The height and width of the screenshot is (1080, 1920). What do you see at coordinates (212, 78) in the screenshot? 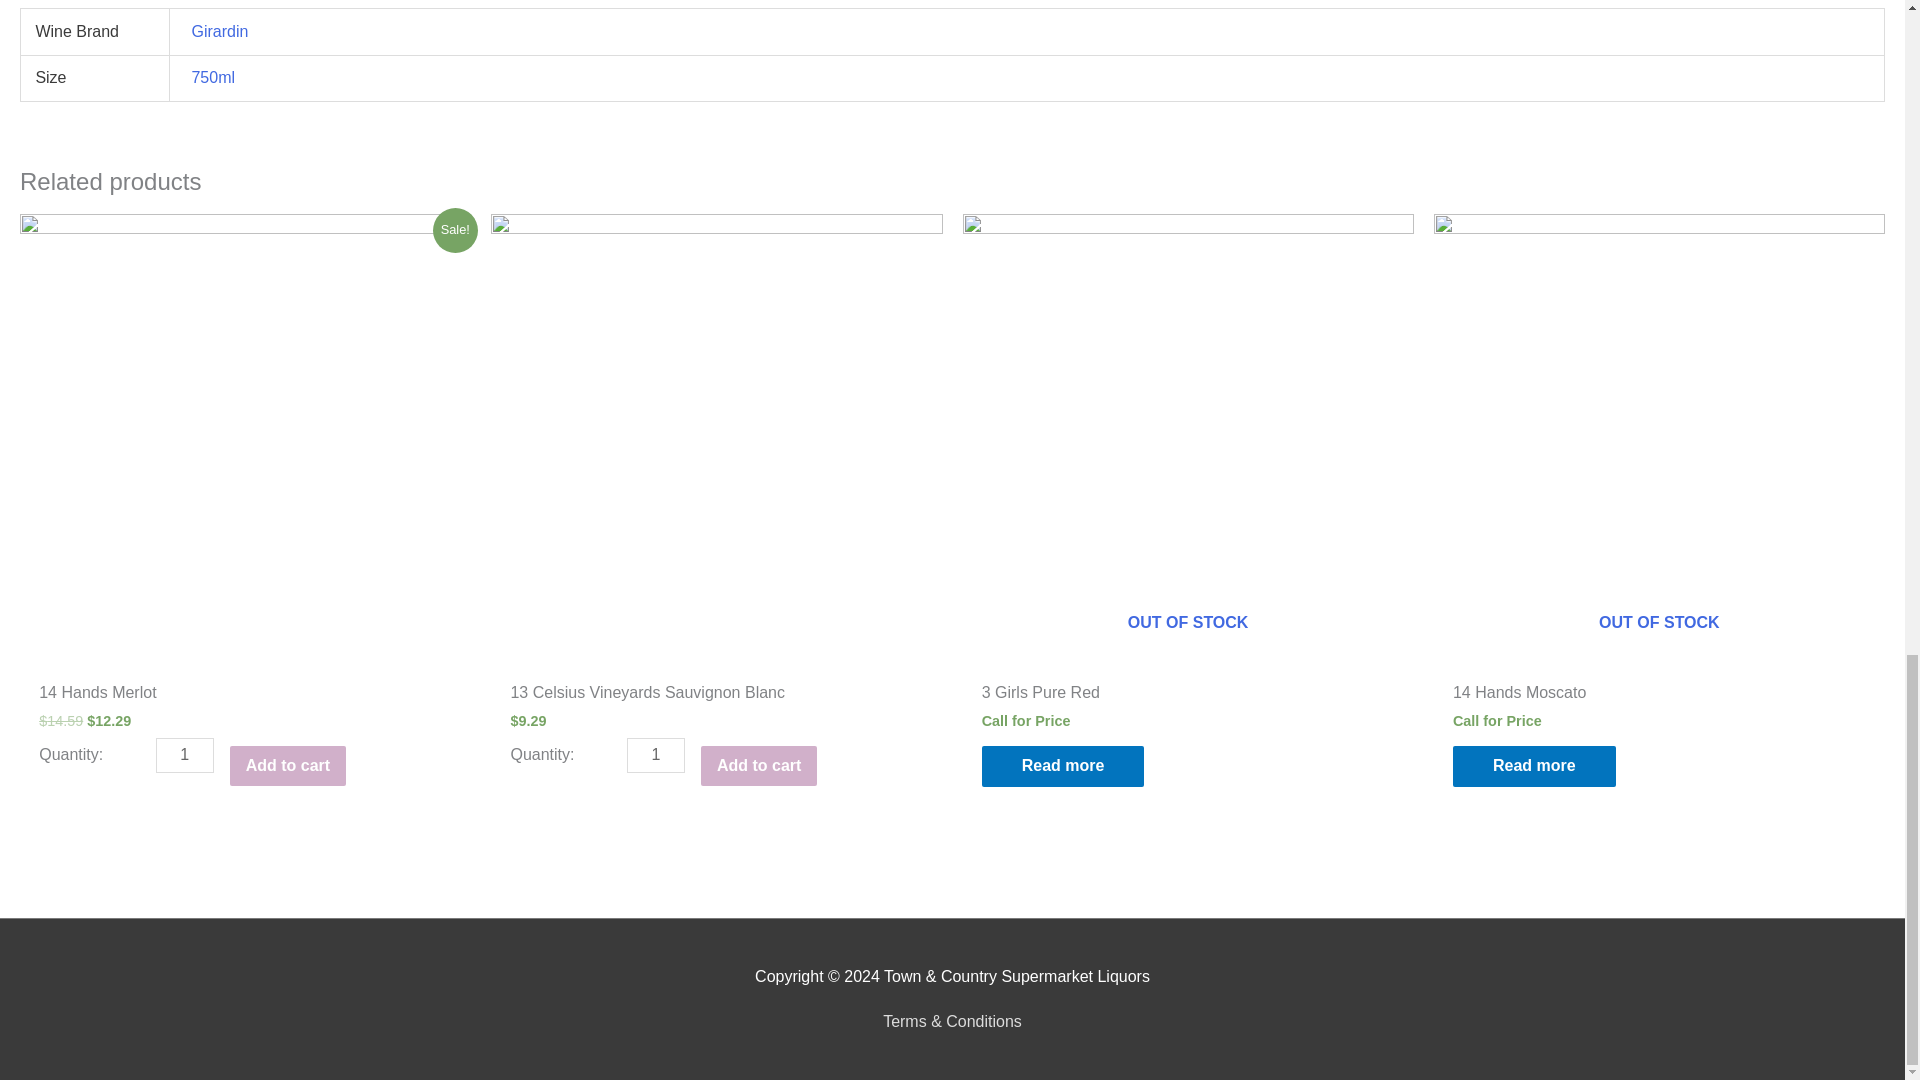
I see `750ml` at bounding box center [212, 78].